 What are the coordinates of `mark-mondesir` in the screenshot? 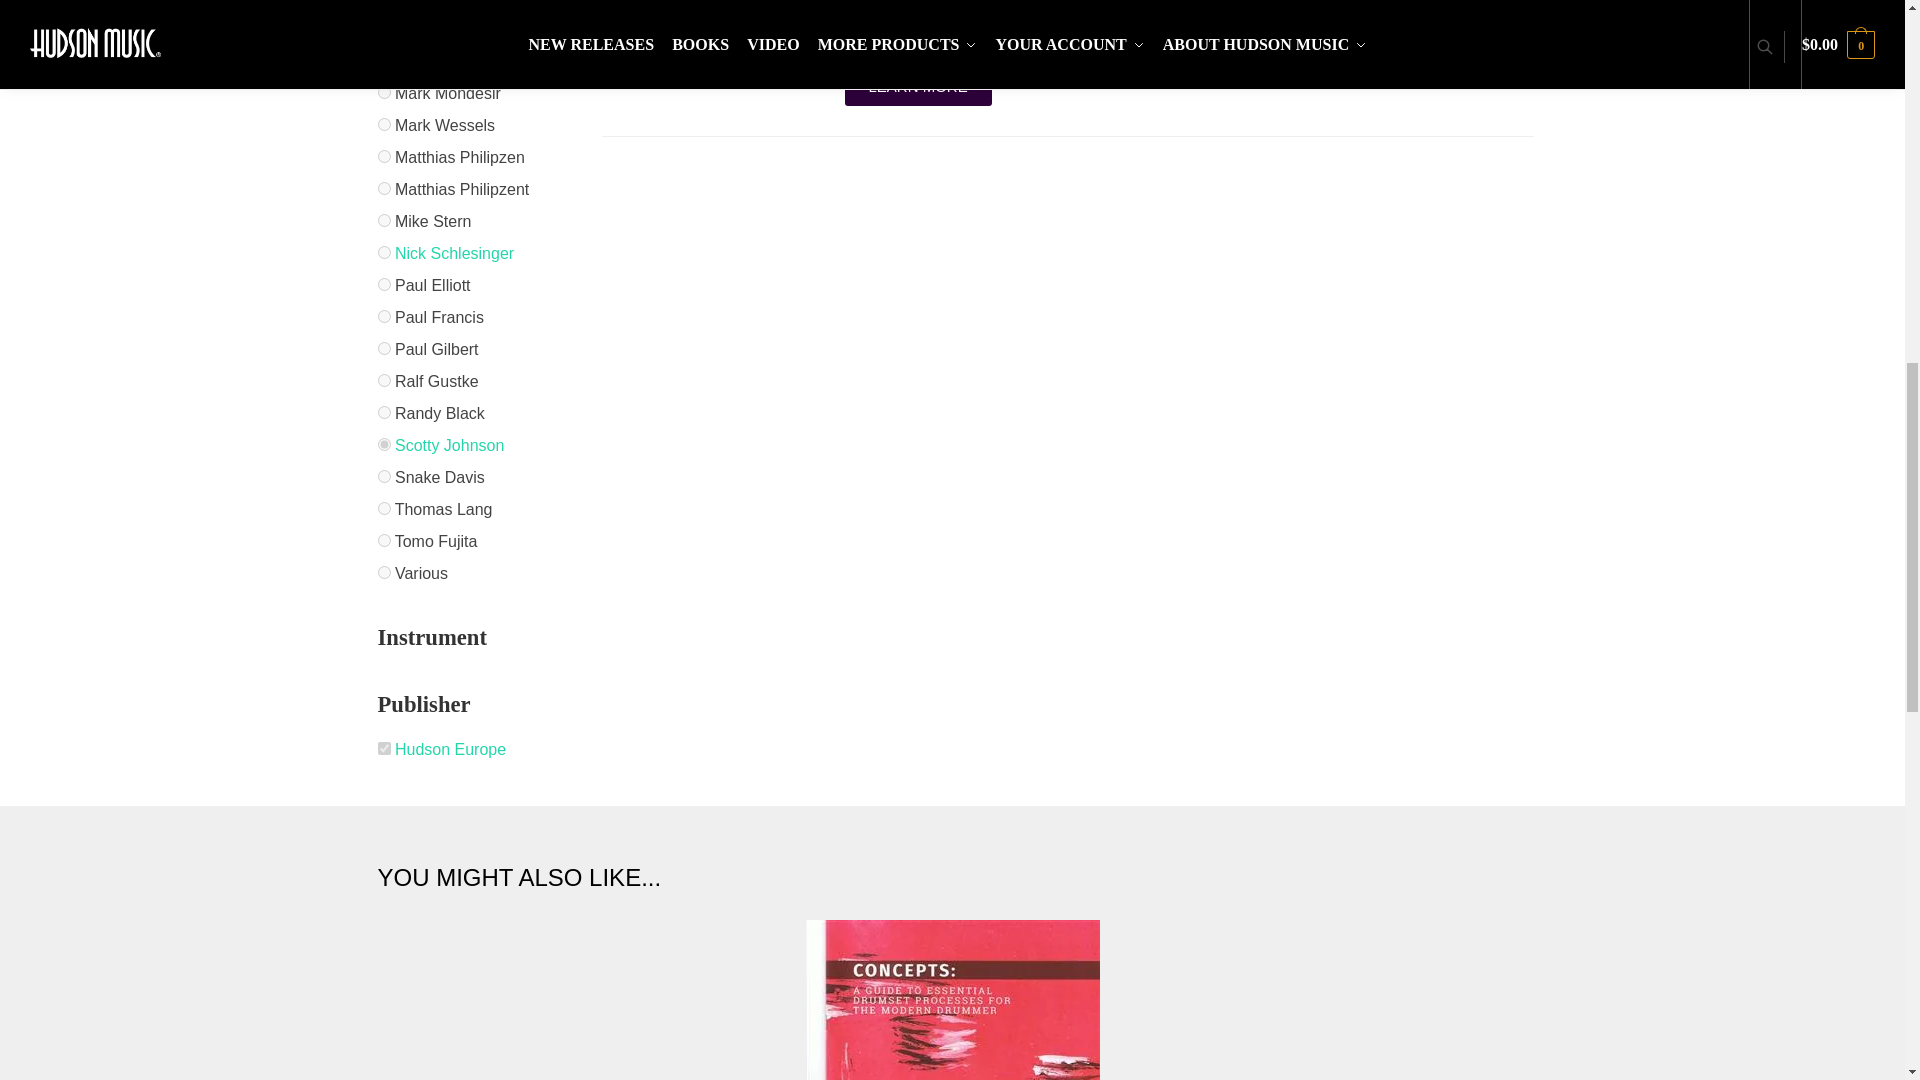 It's located at (384, 92).